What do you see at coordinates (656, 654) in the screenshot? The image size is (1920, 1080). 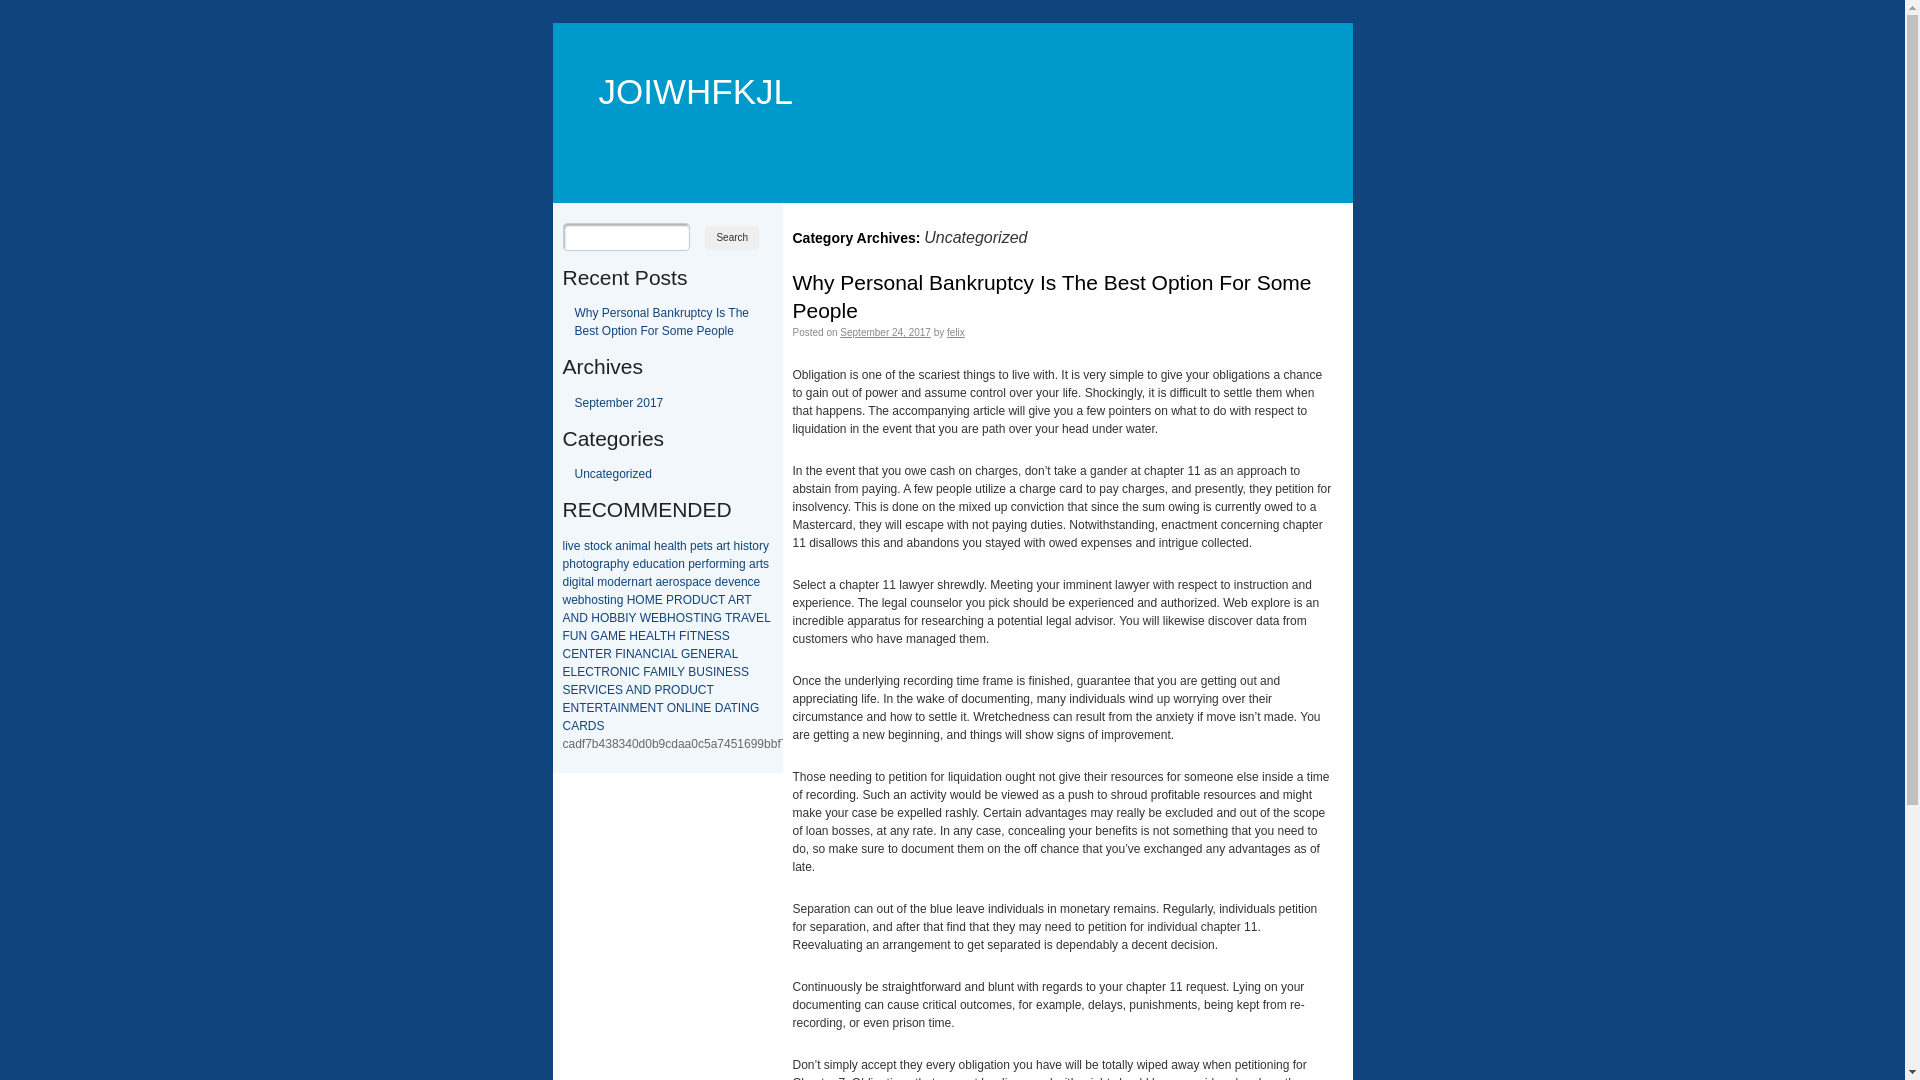 I see `C` at bounding box center [656, 654].